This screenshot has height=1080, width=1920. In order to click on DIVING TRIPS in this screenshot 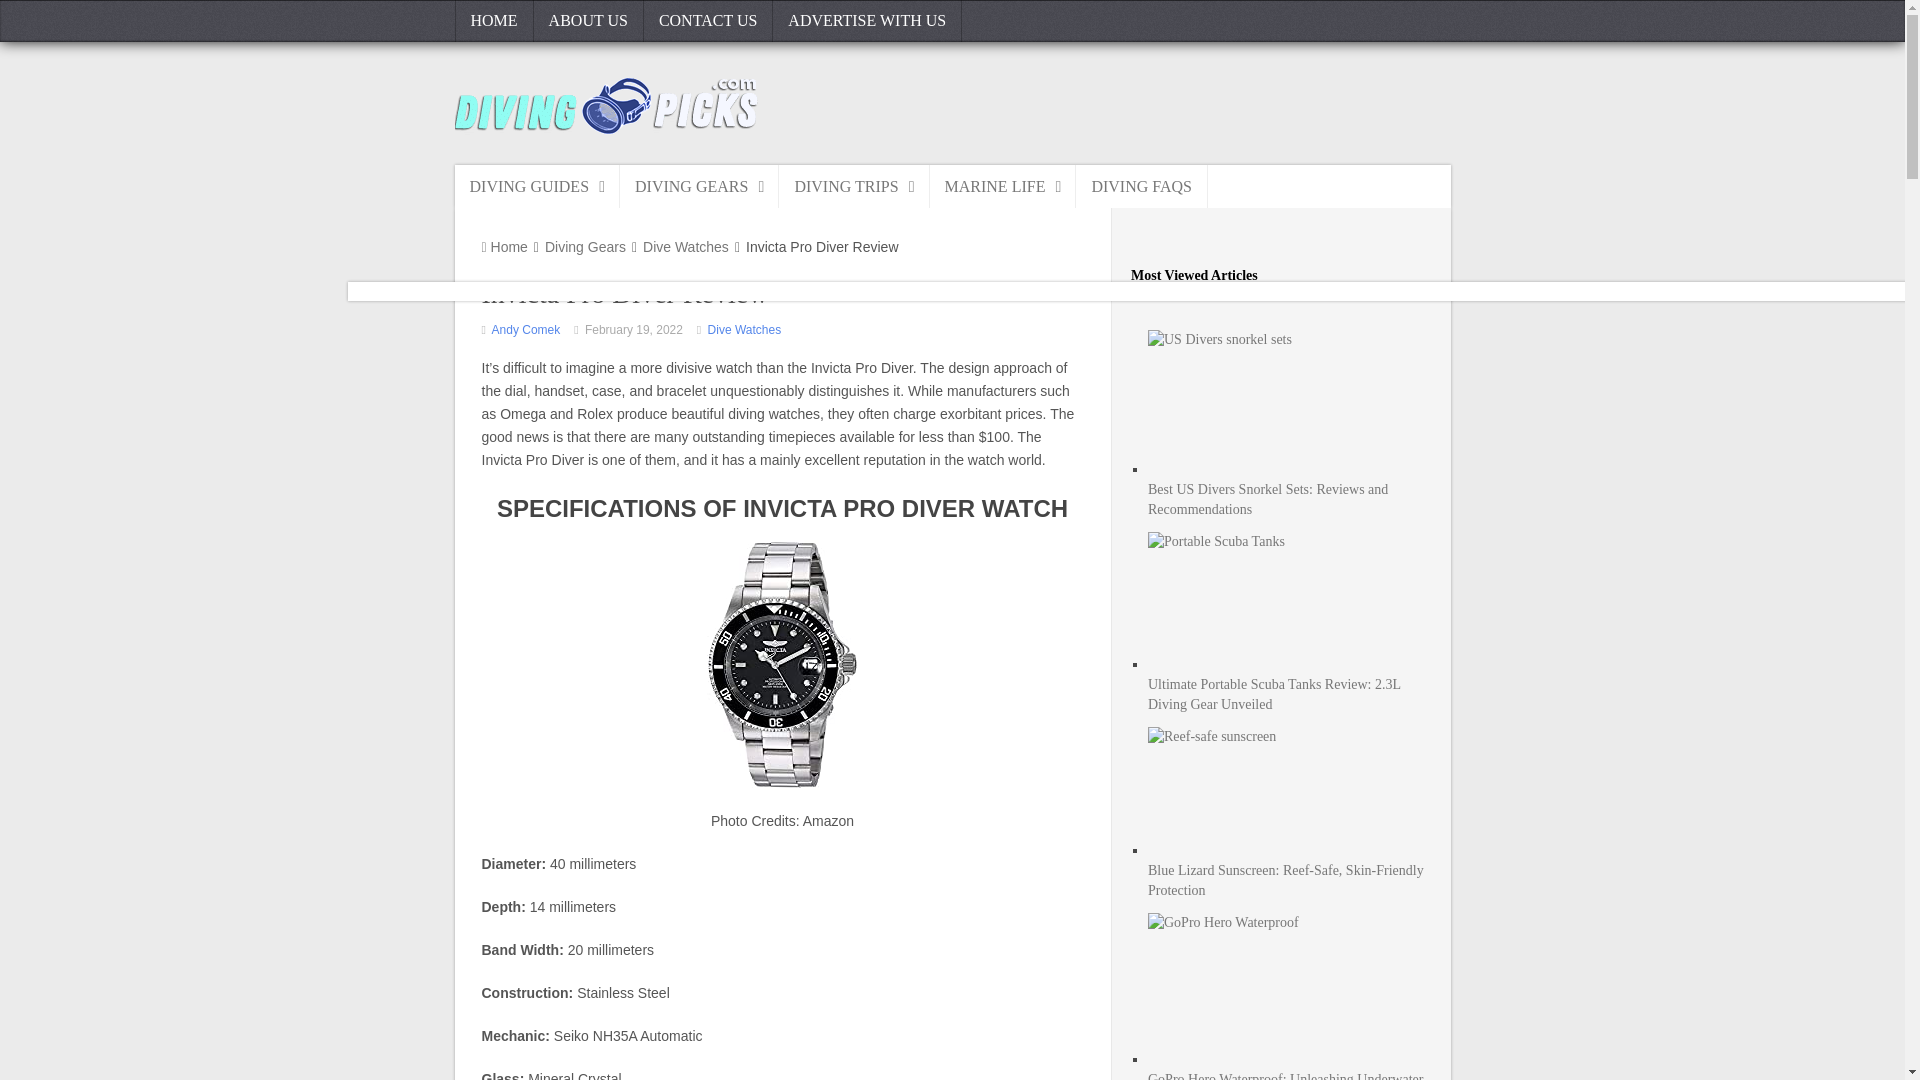, I will do `click(854, 186)`.